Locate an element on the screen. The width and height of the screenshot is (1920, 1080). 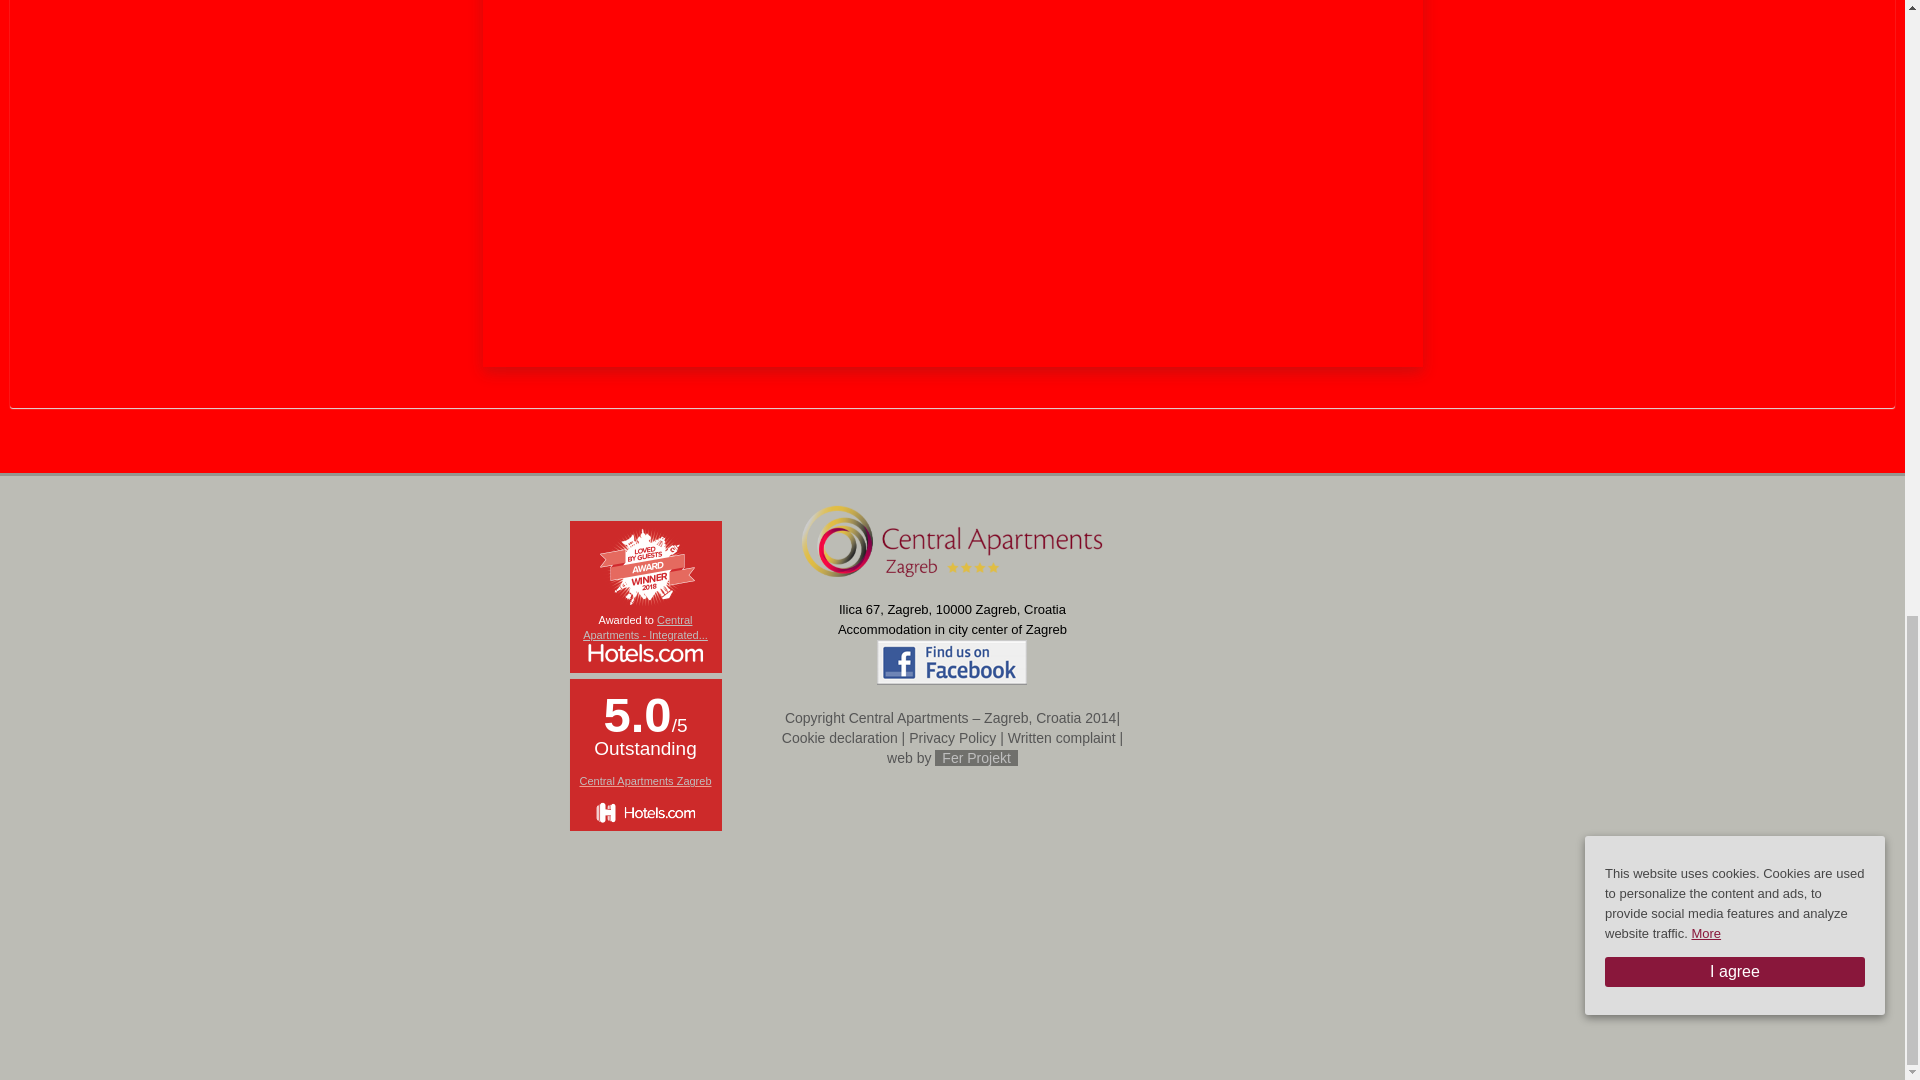
Central Apartments - Integrated... is located at coordinates (646, 628).